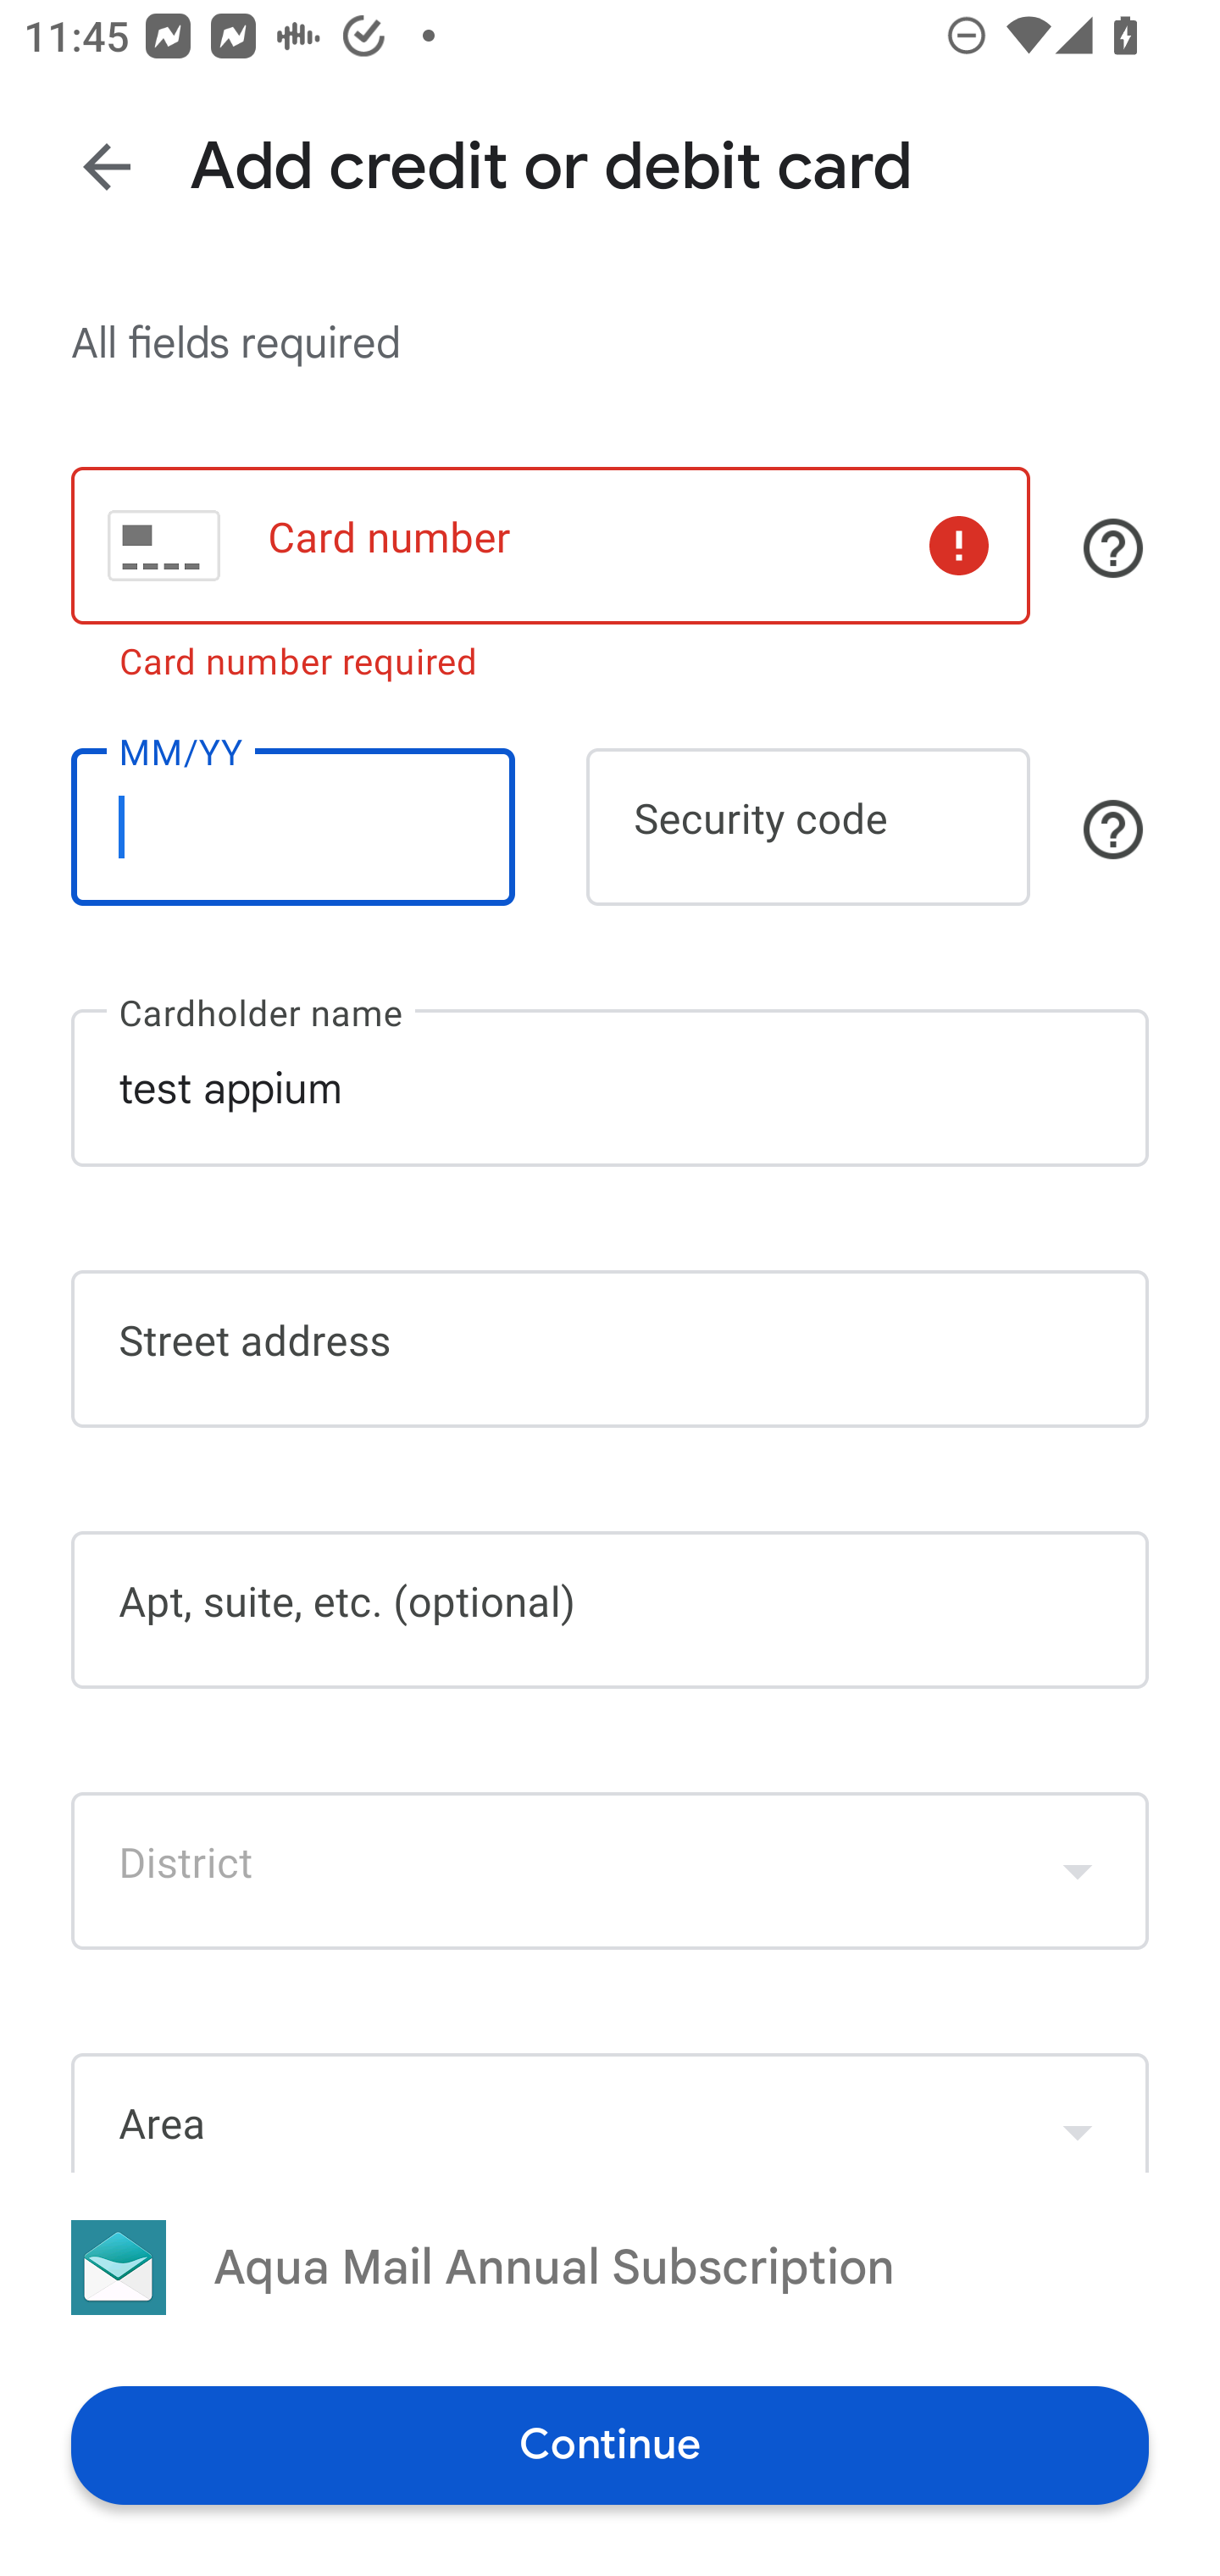 Image resolution: width=1220 pixels, height=2576 pixels. What do you see at coordinates (1113, 548) in the screenshot?
I see `Button, shows cards that are accepted for payment` at bounding box center [1113, 548].